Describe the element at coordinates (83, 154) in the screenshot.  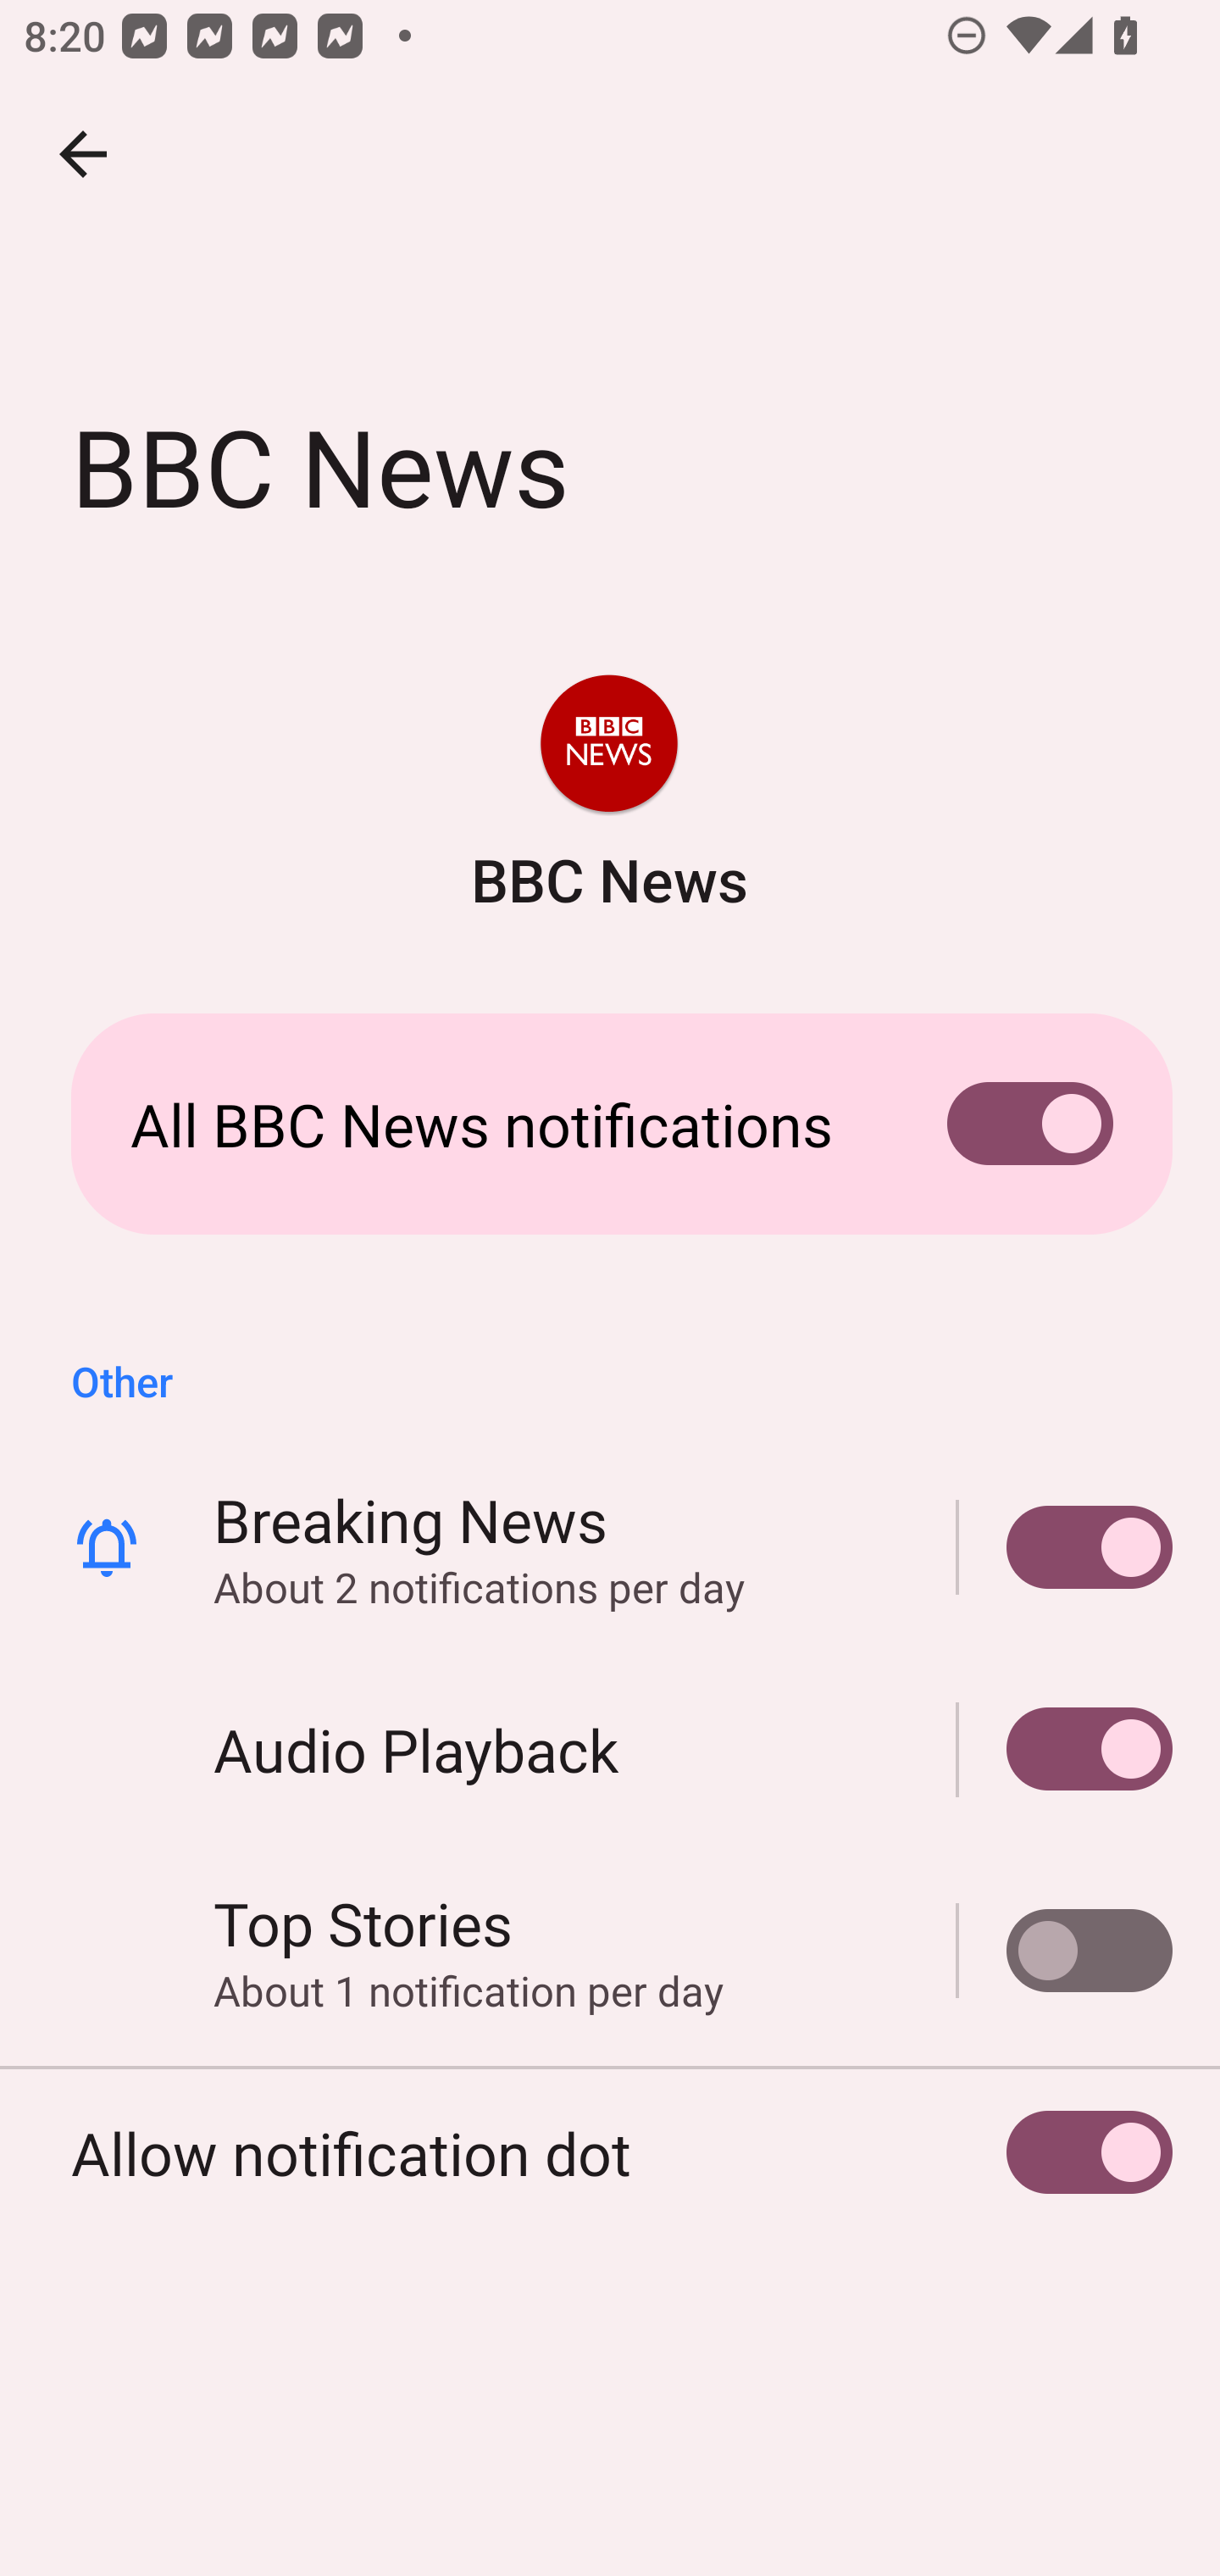
I see `Navigate up` at that location.